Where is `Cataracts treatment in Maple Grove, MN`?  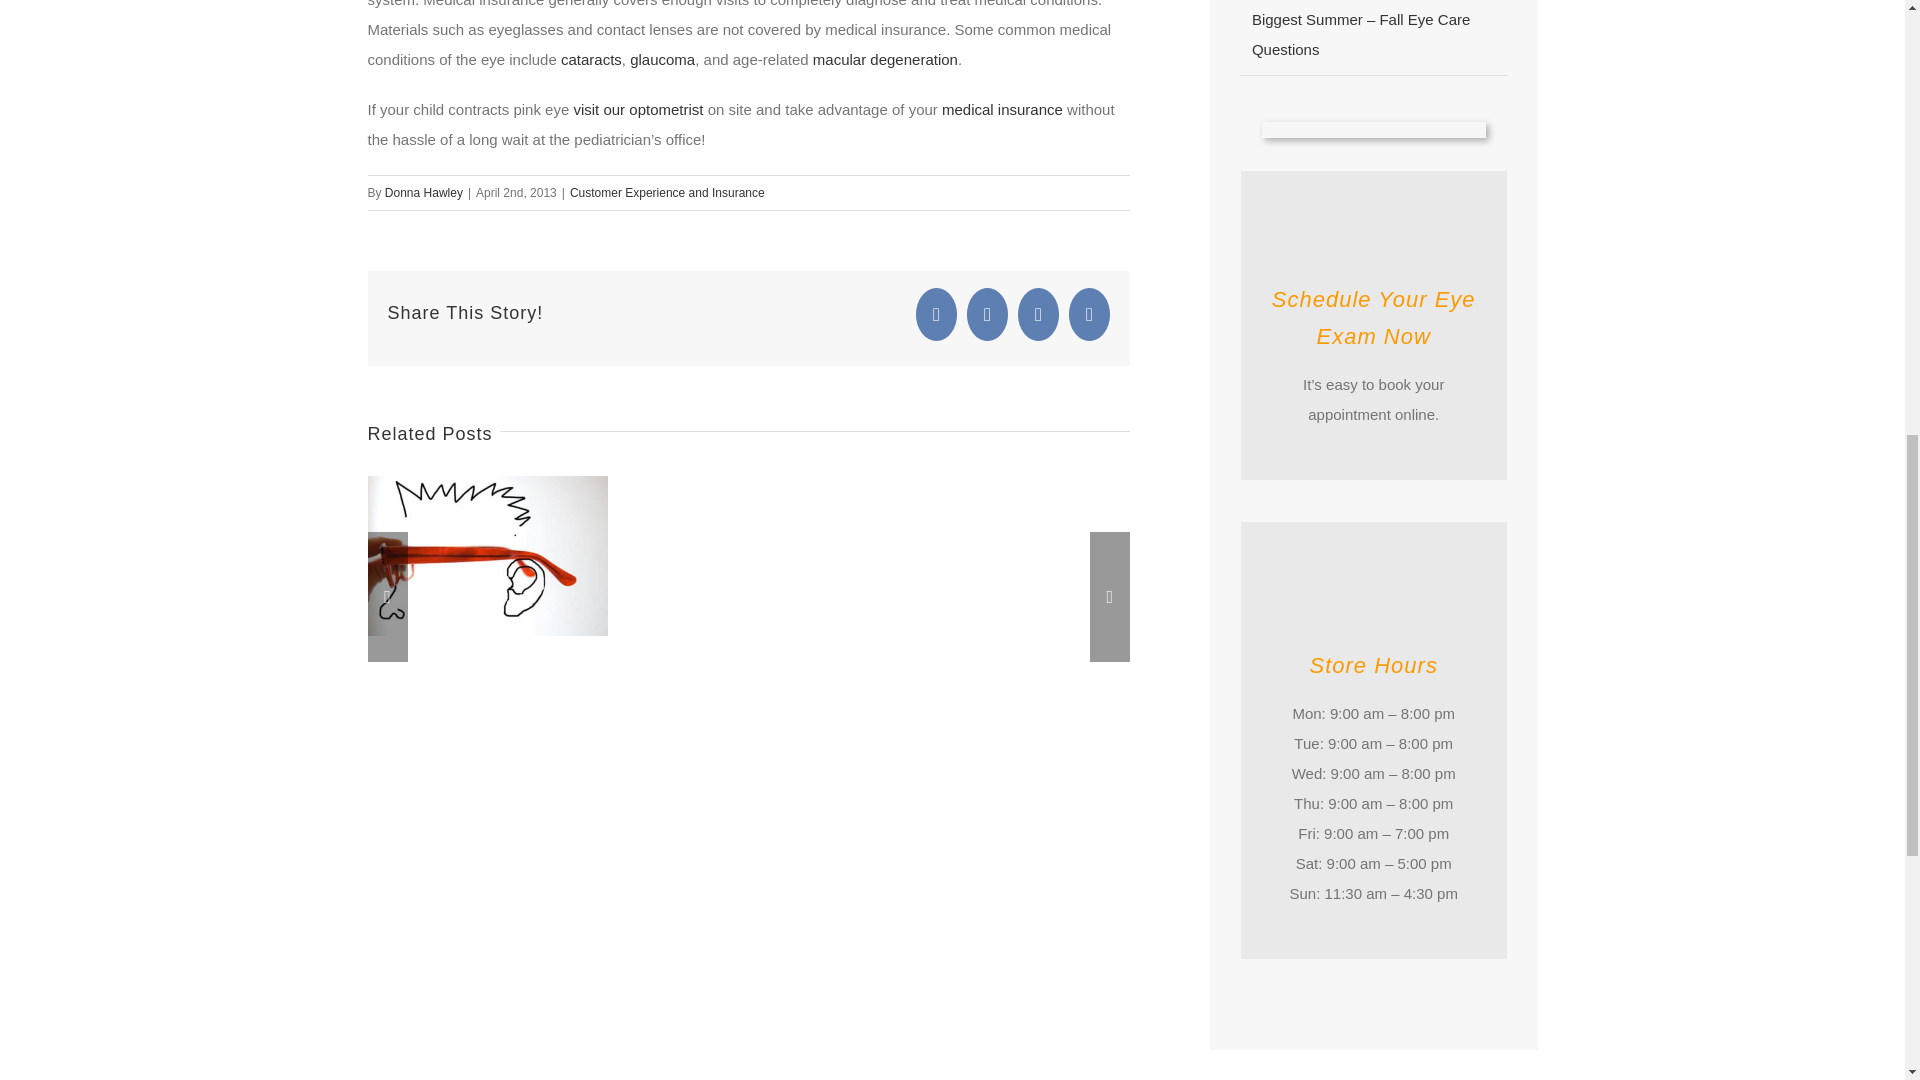
Cataracts treatment in Maple Grove, MN is located at coordinates (591, 59).